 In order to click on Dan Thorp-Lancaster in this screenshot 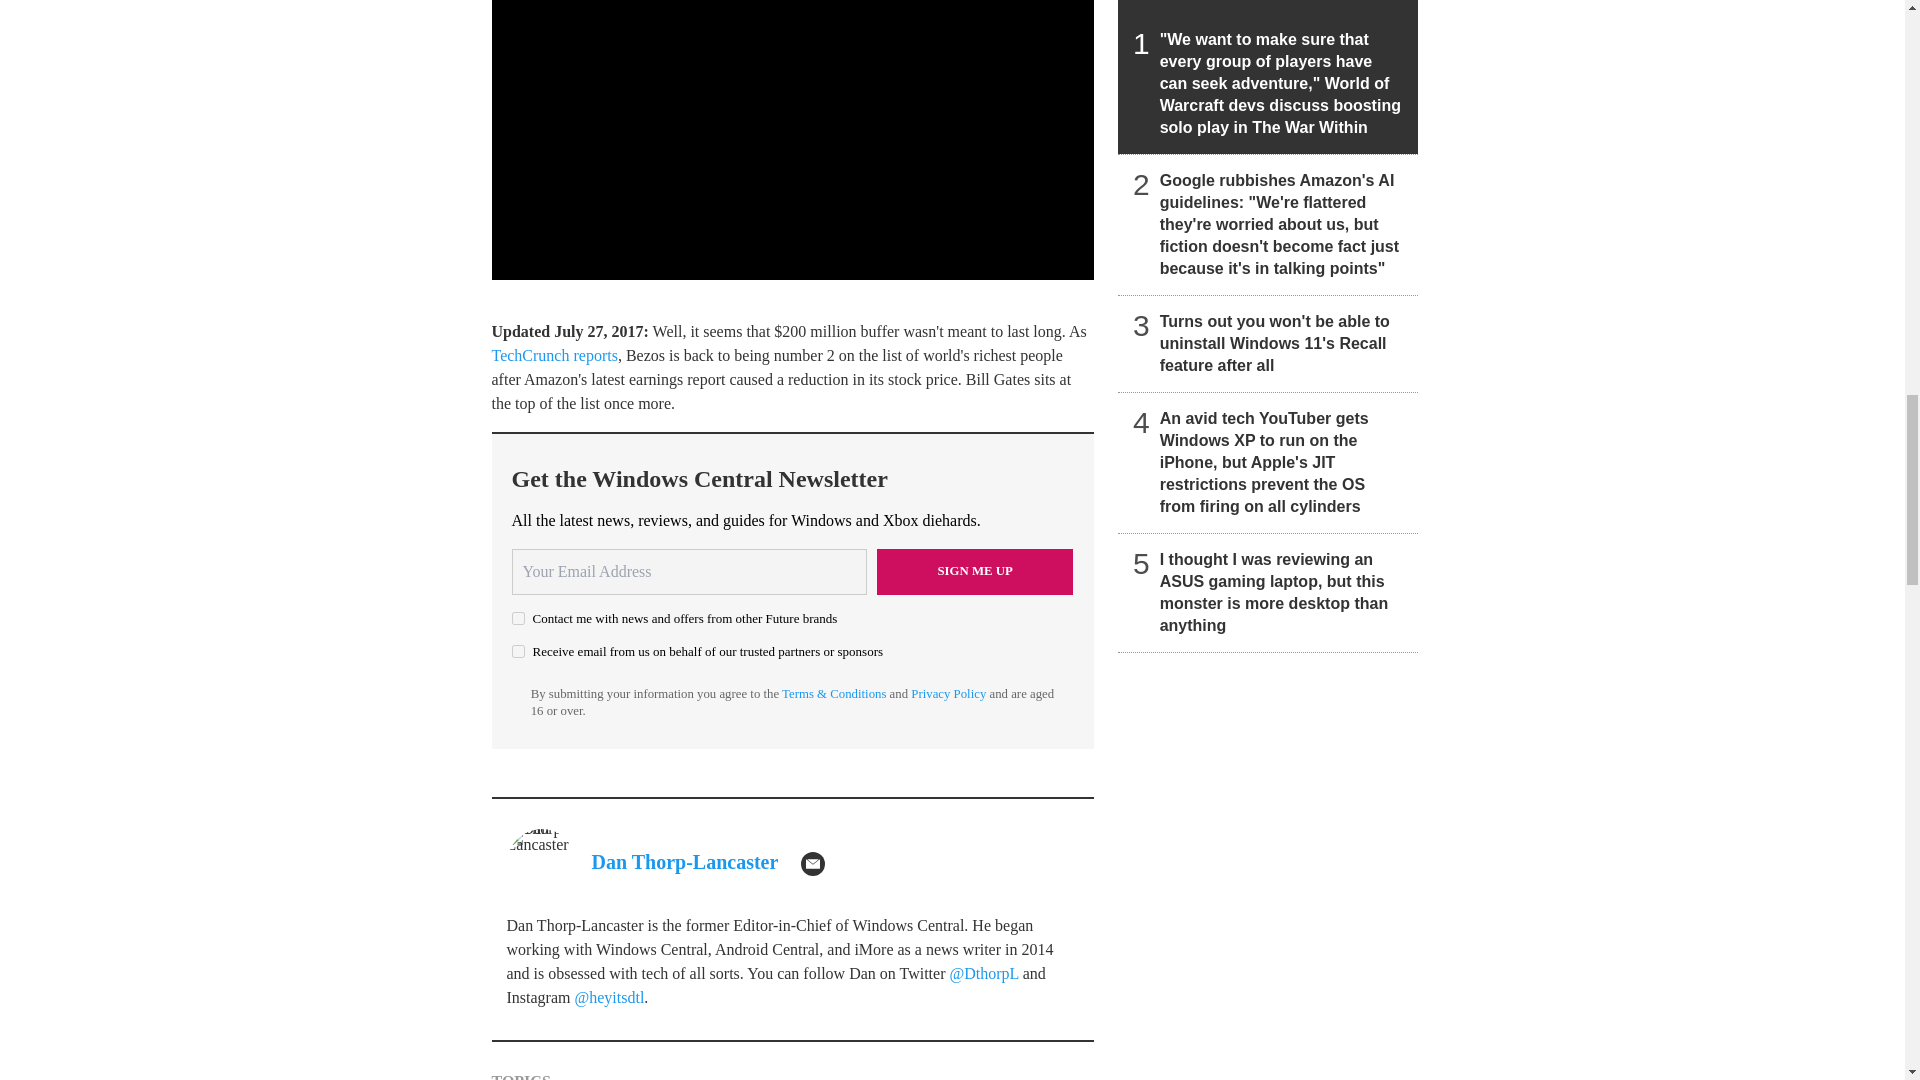, I will do `click(685, 862)`.